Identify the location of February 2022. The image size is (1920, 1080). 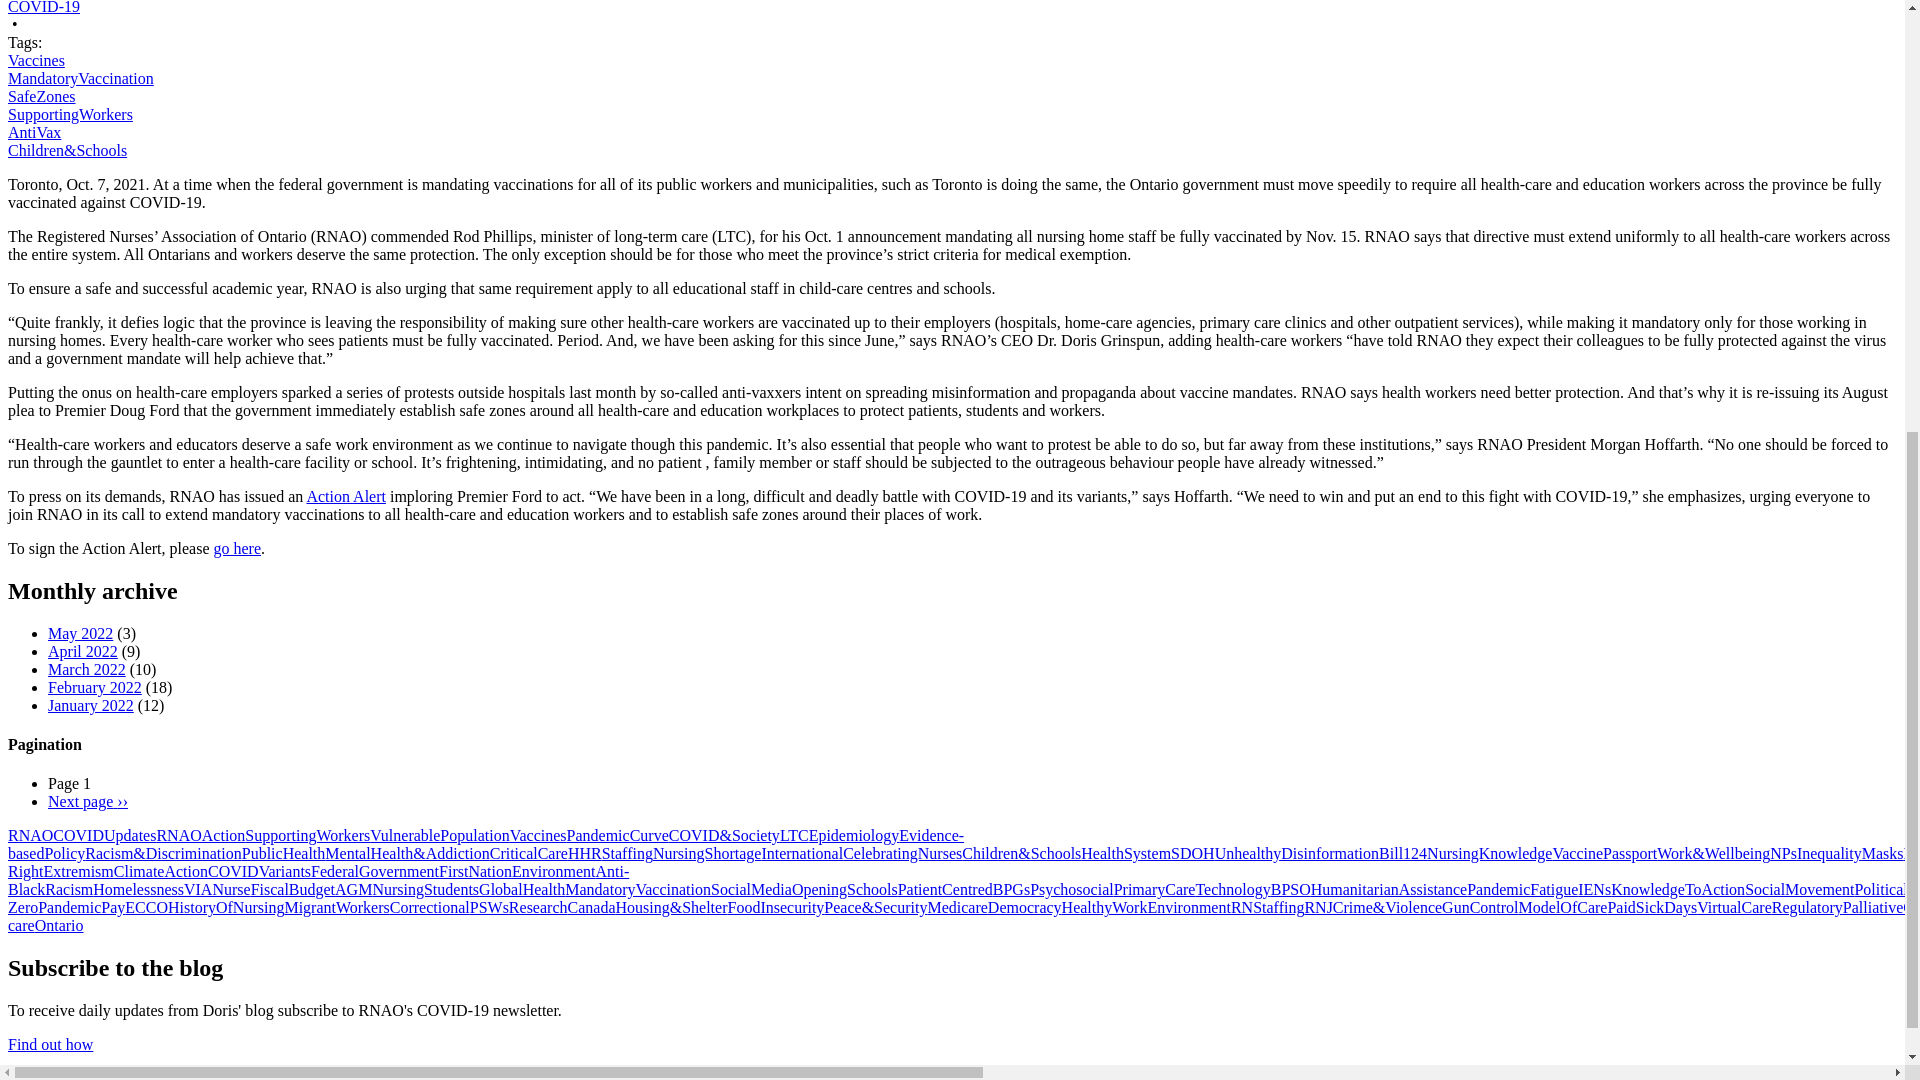
(95, 687).